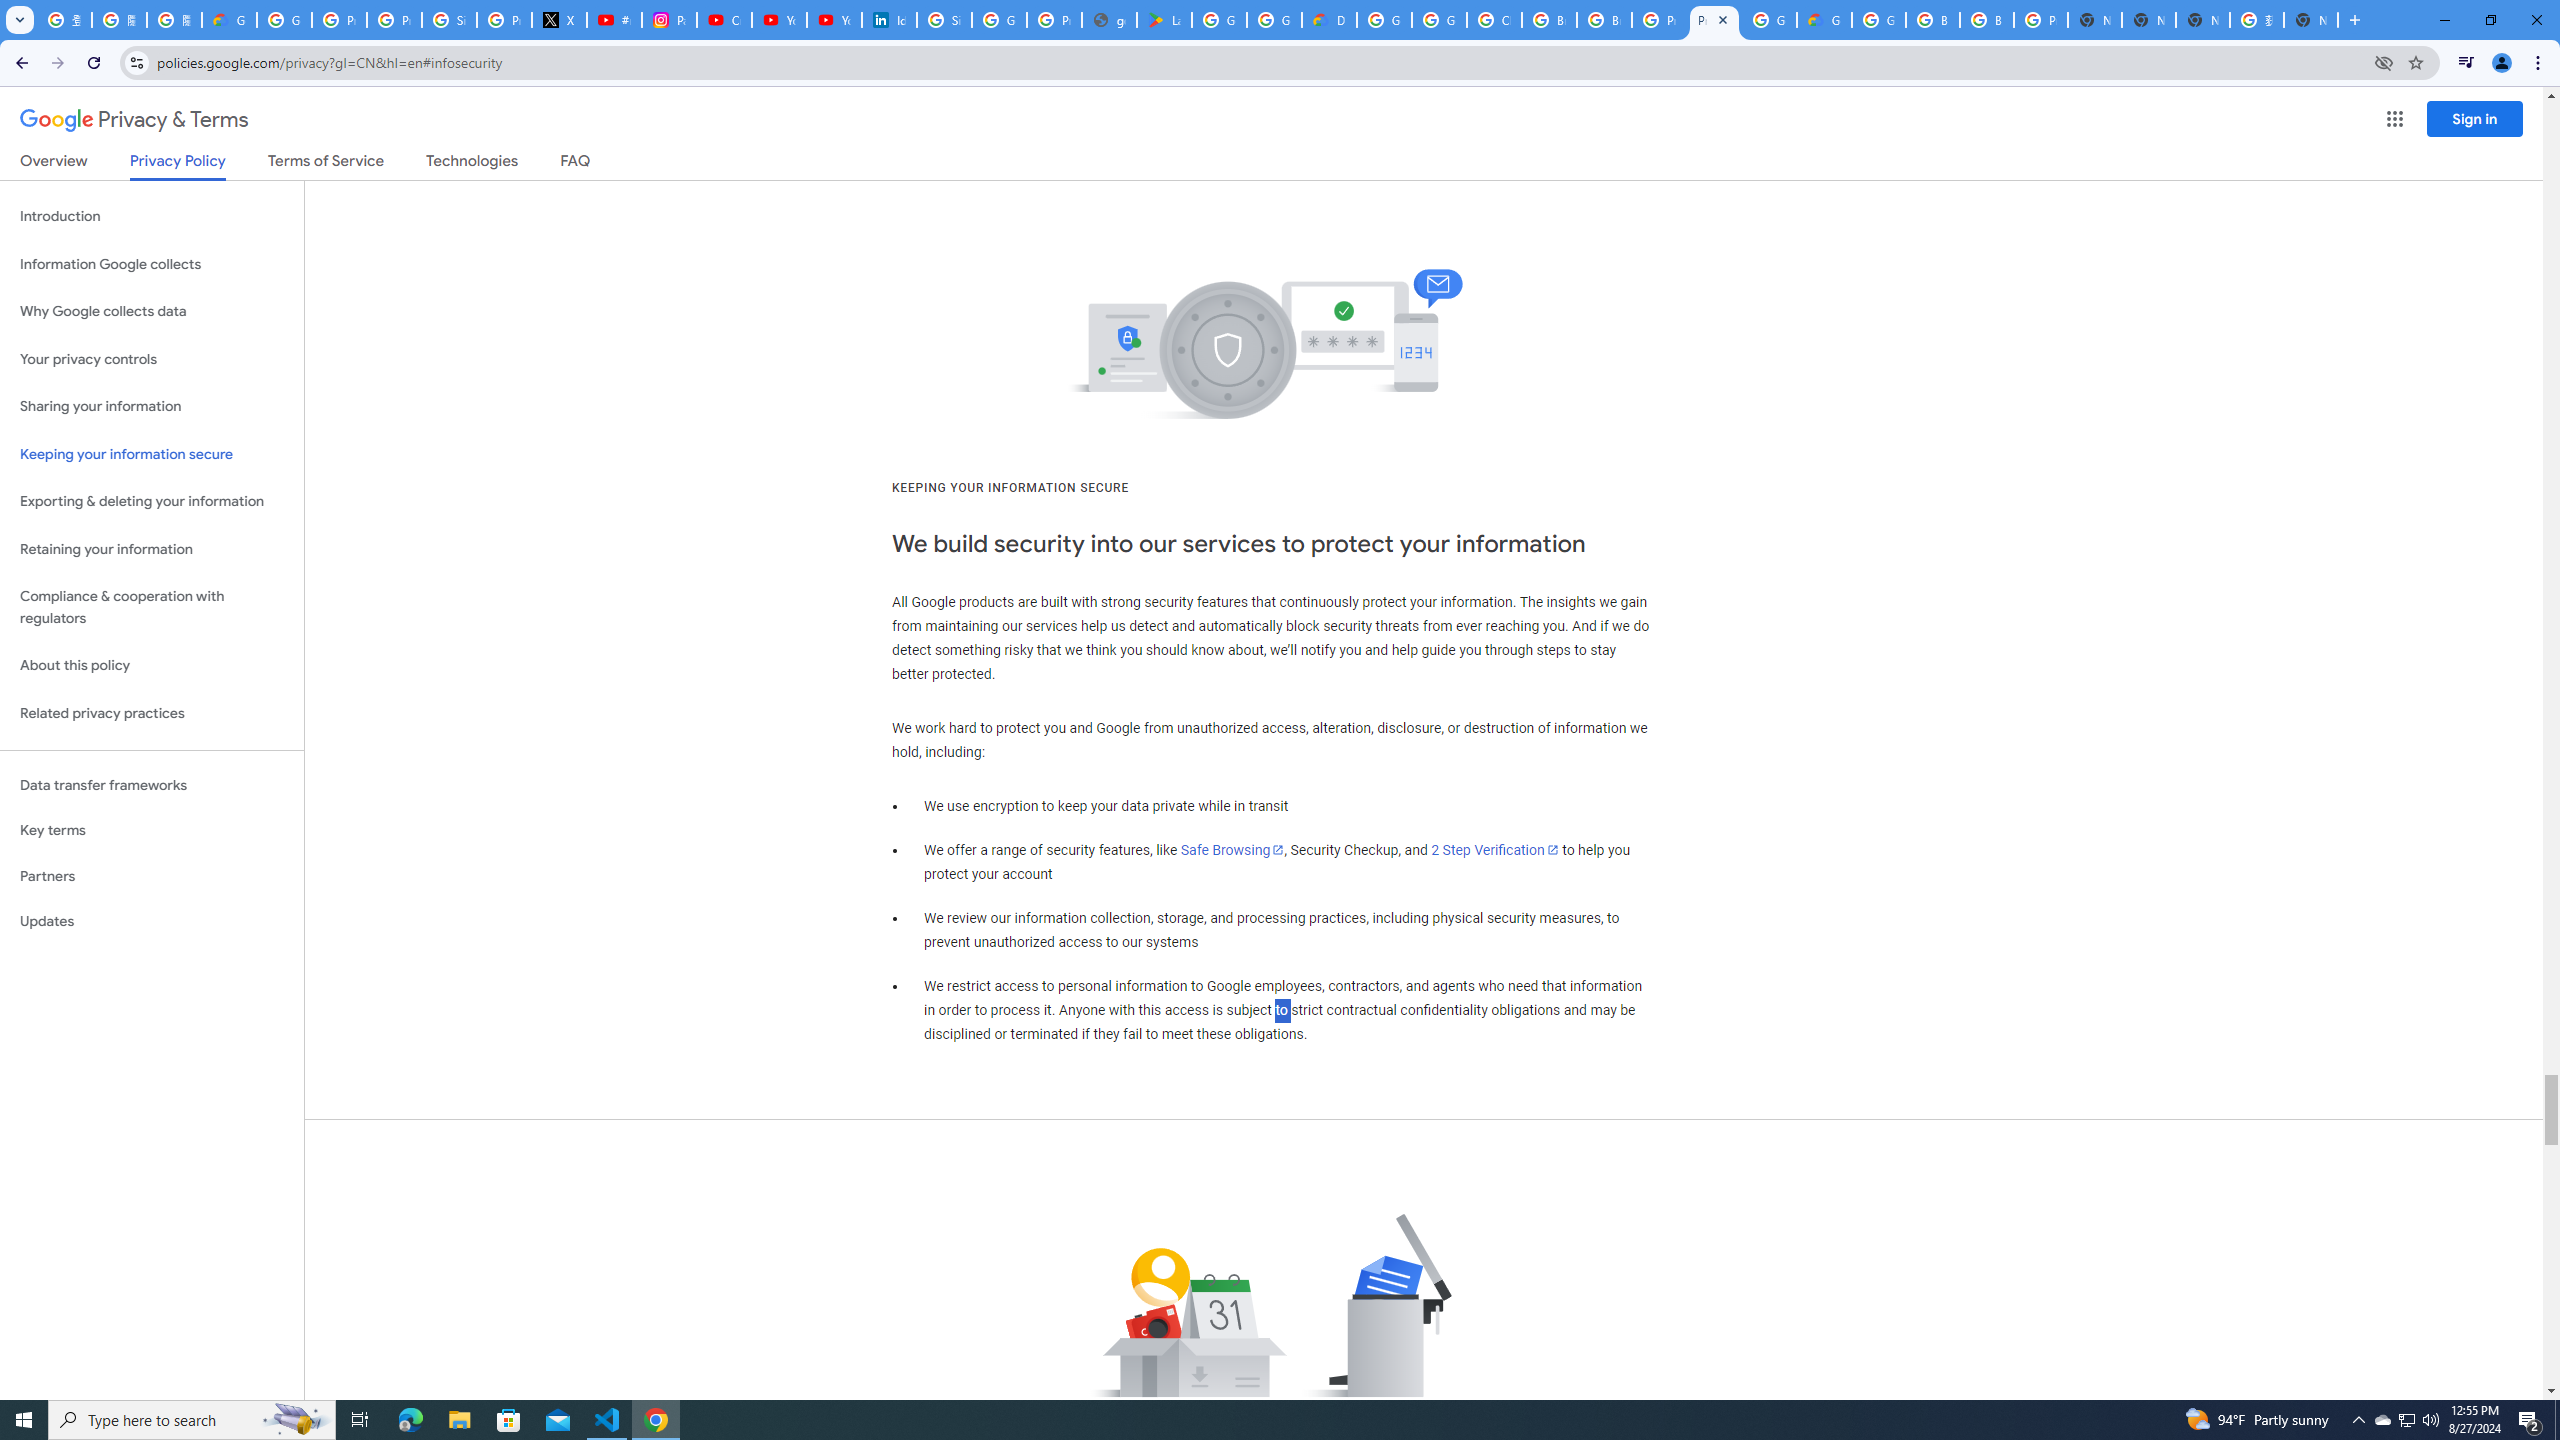 The width and height of the screenshot is (2560, 1440). I want to click on New Tab, so click(2354, 20).